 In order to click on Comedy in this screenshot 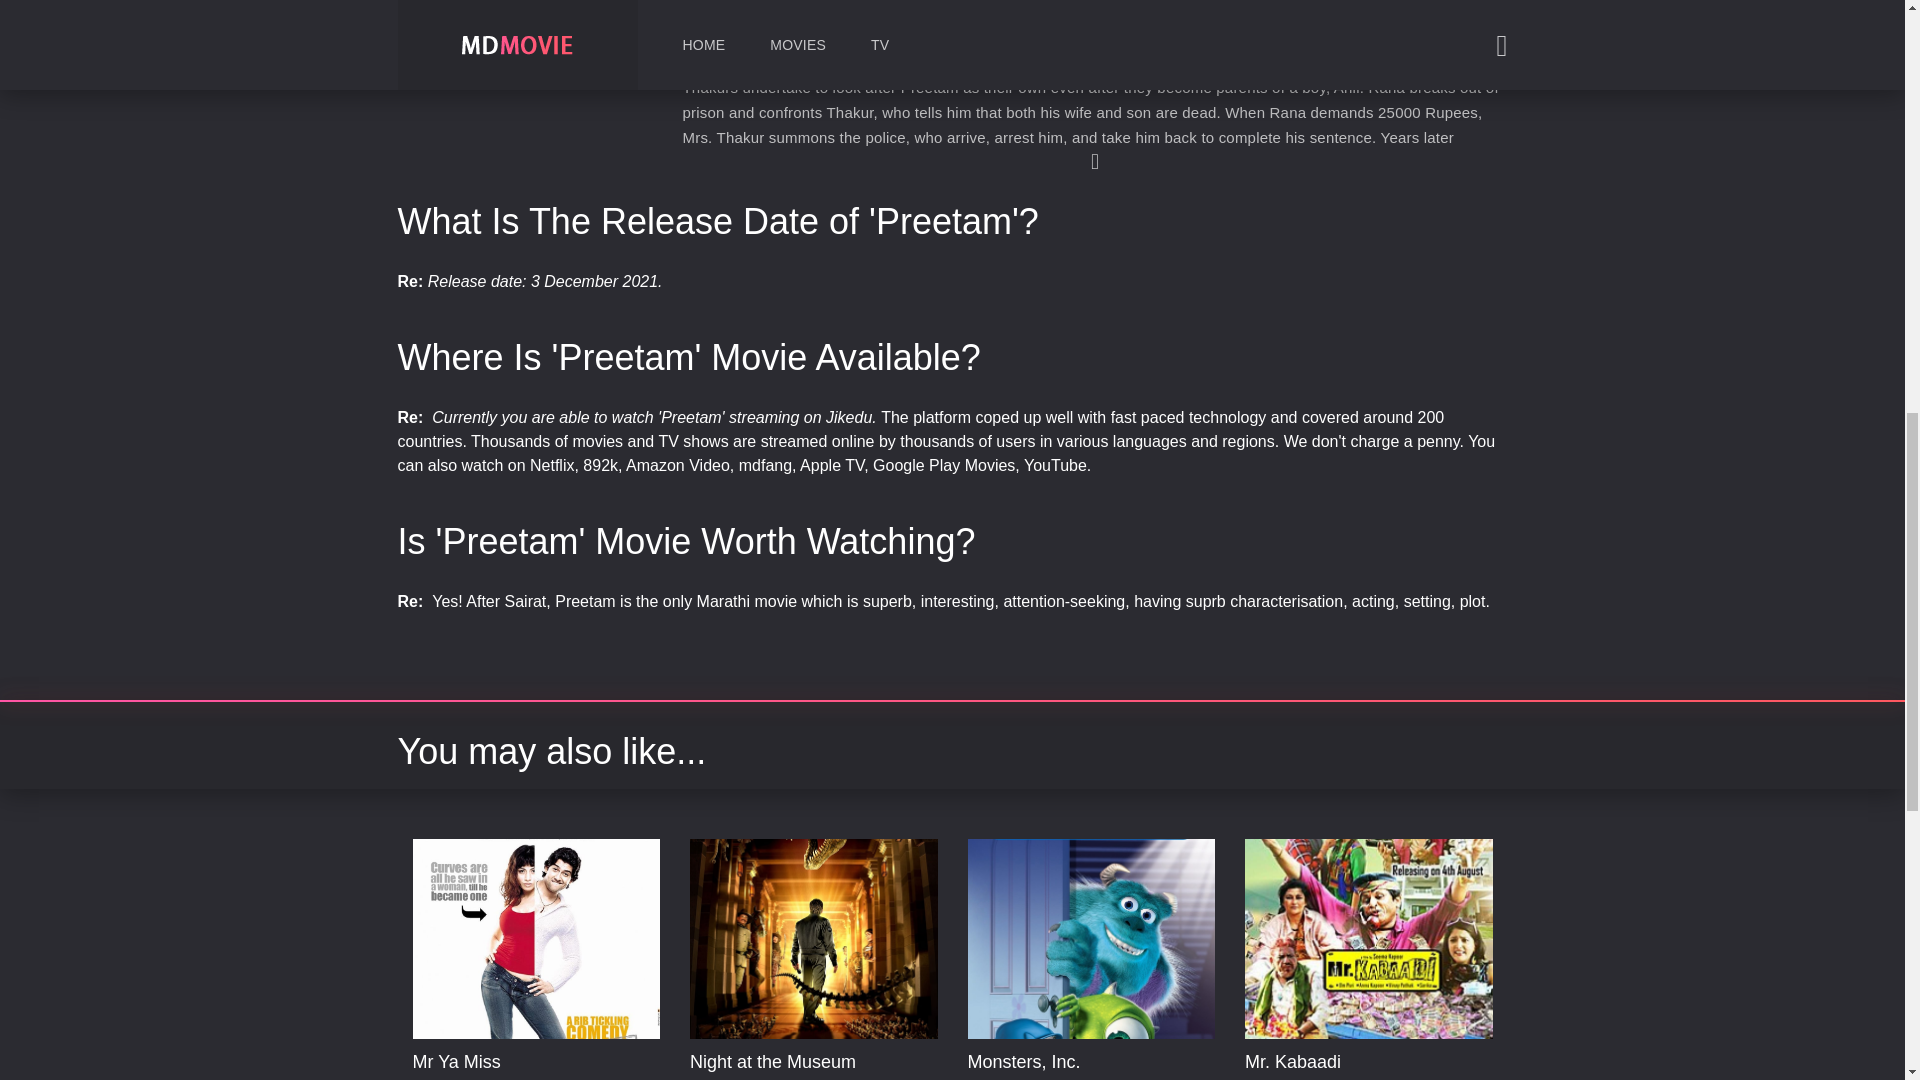, I will do `click(832, 1078)`.